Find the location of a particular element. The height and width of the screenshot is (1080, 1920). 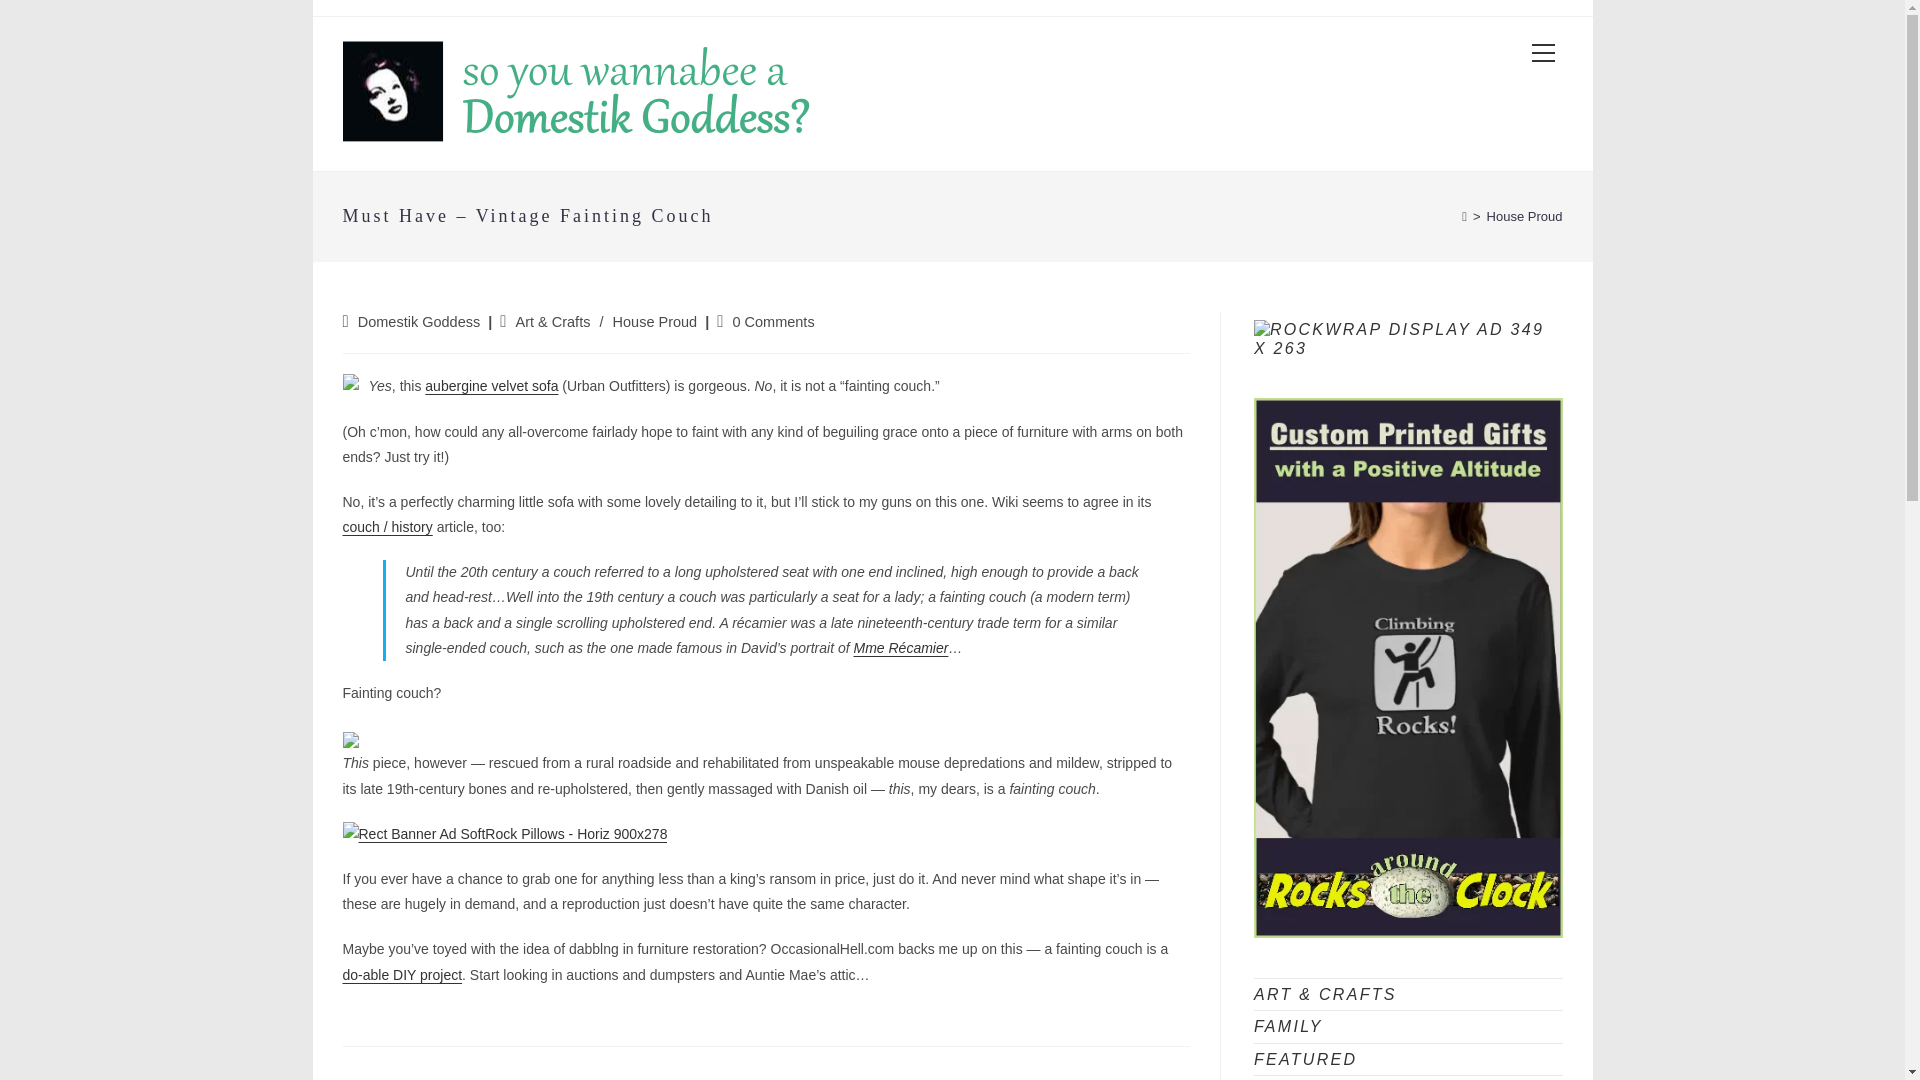

do-able DIY project is located at coordinates (402, 974).